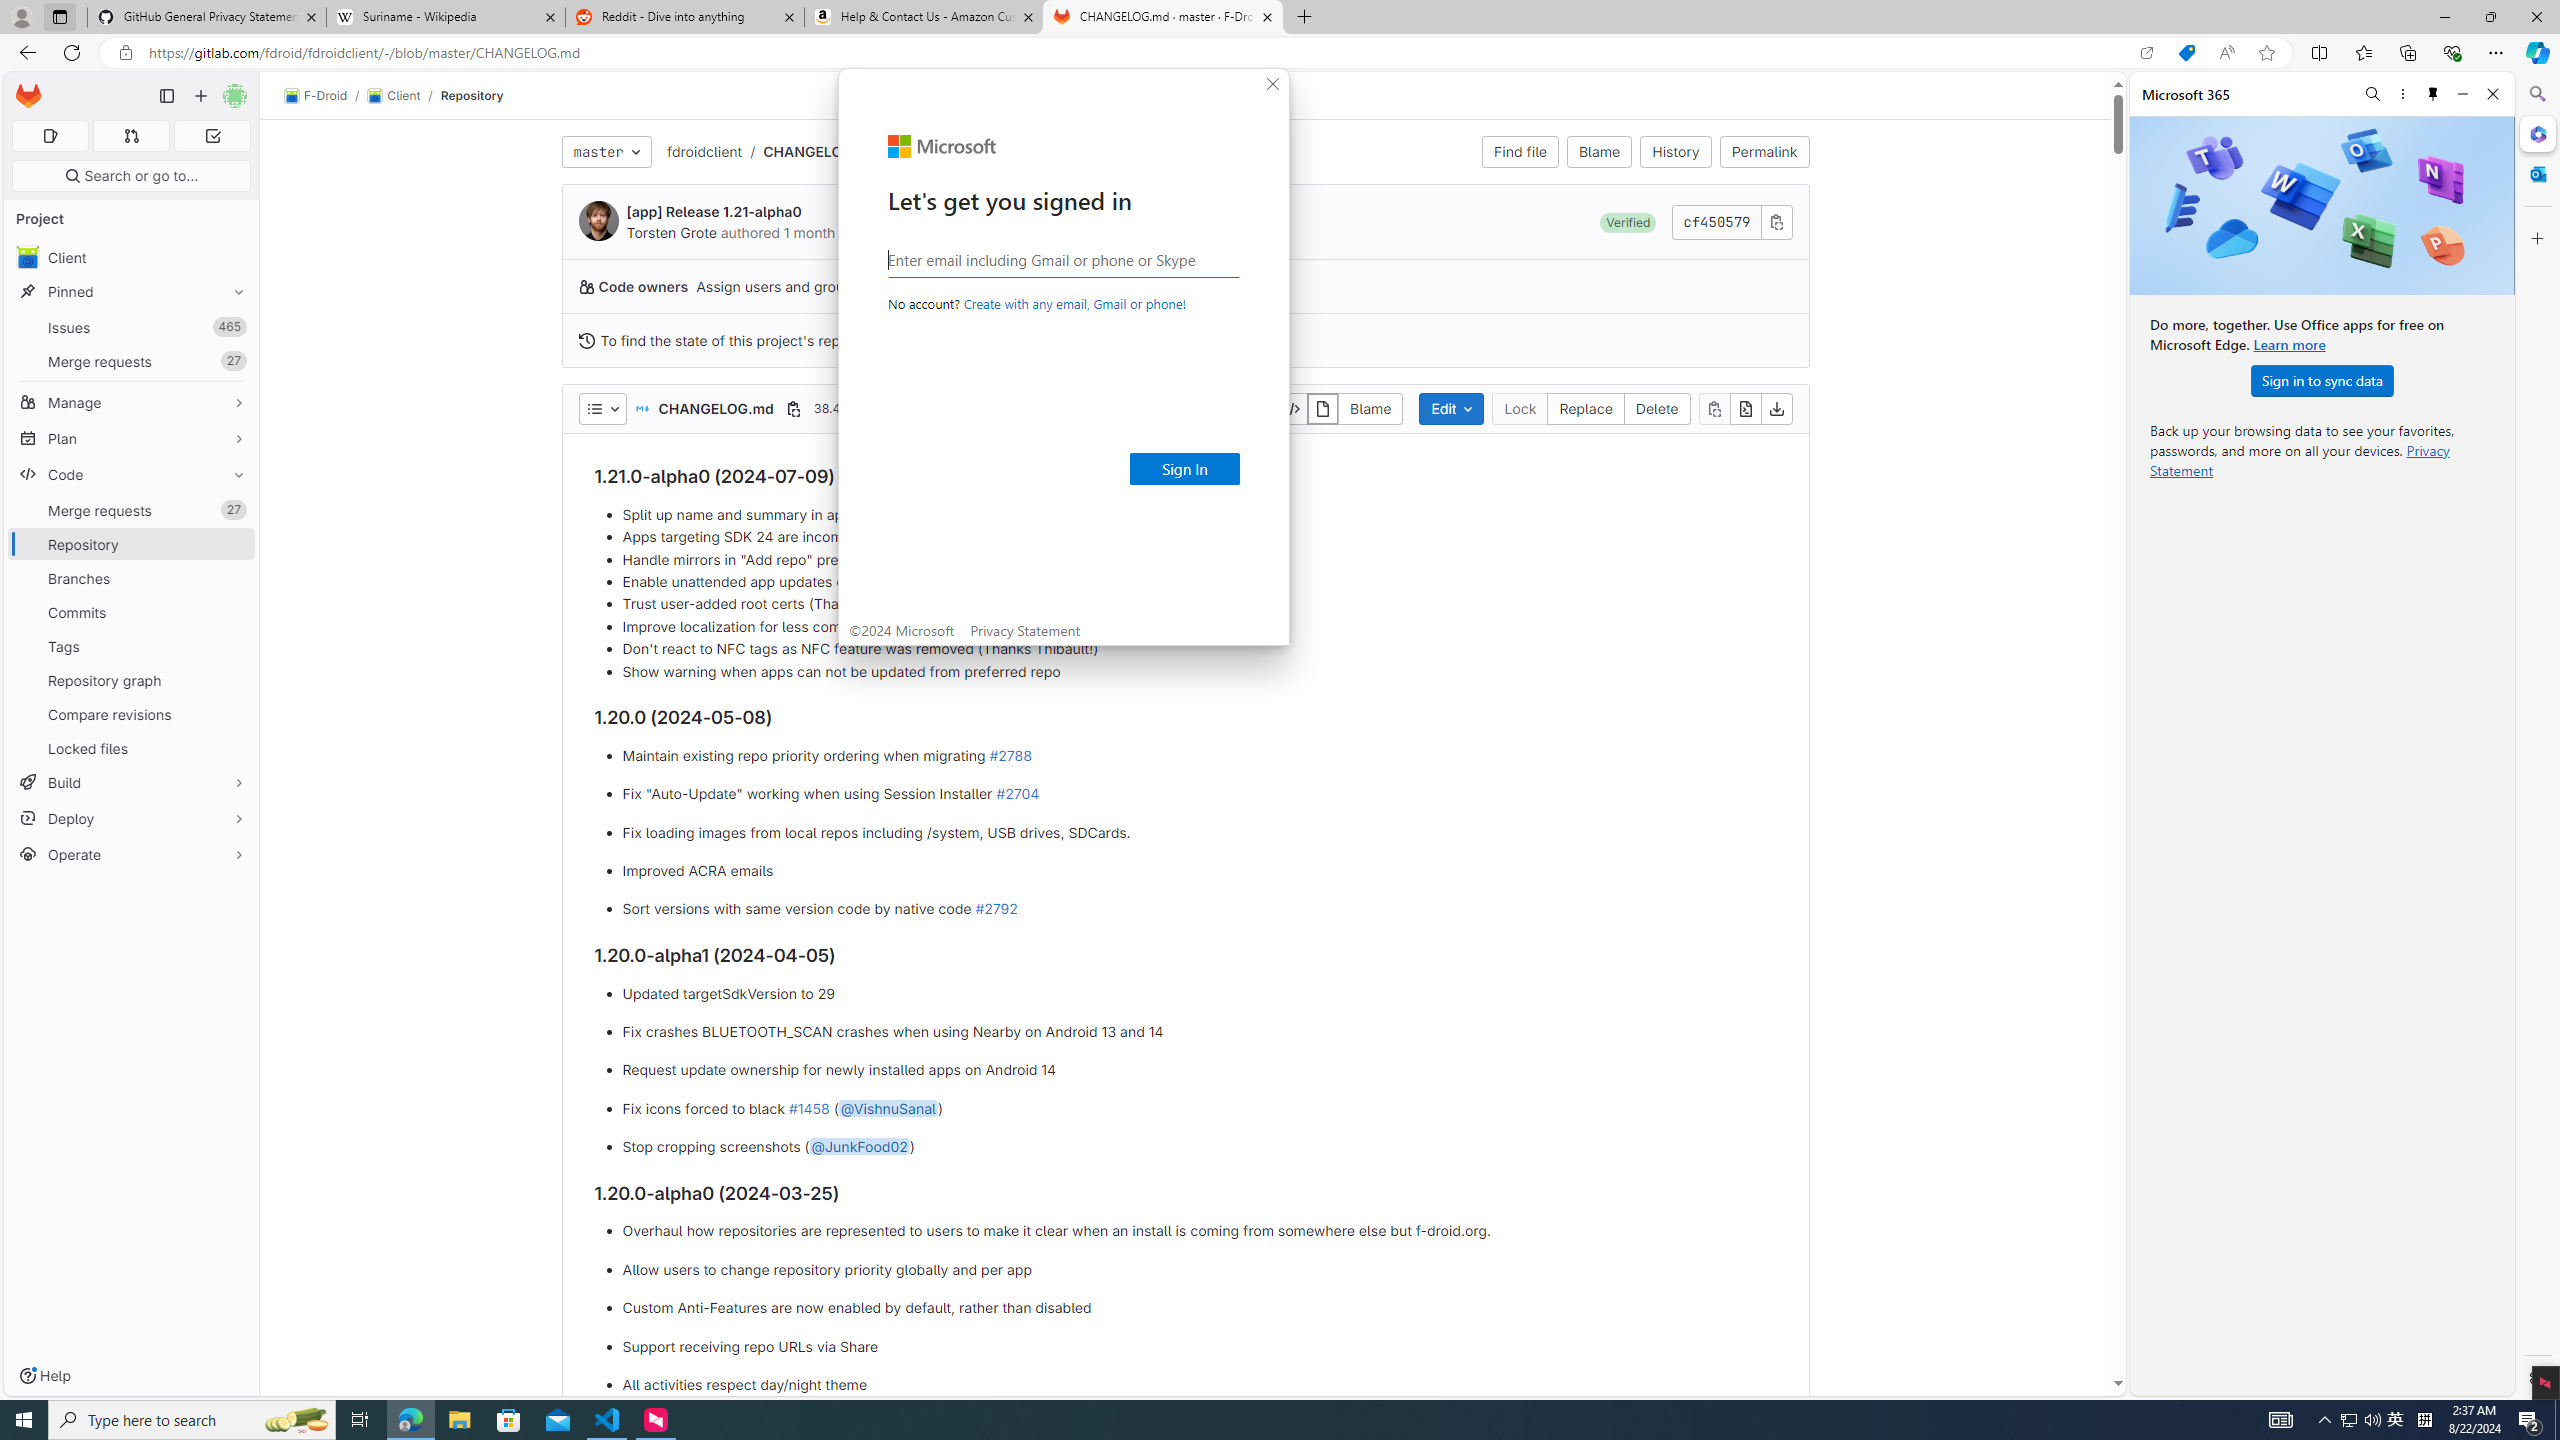 The height and width of the screenshot is (1440, 2560). I want to click on Lock, so click(672, 232).